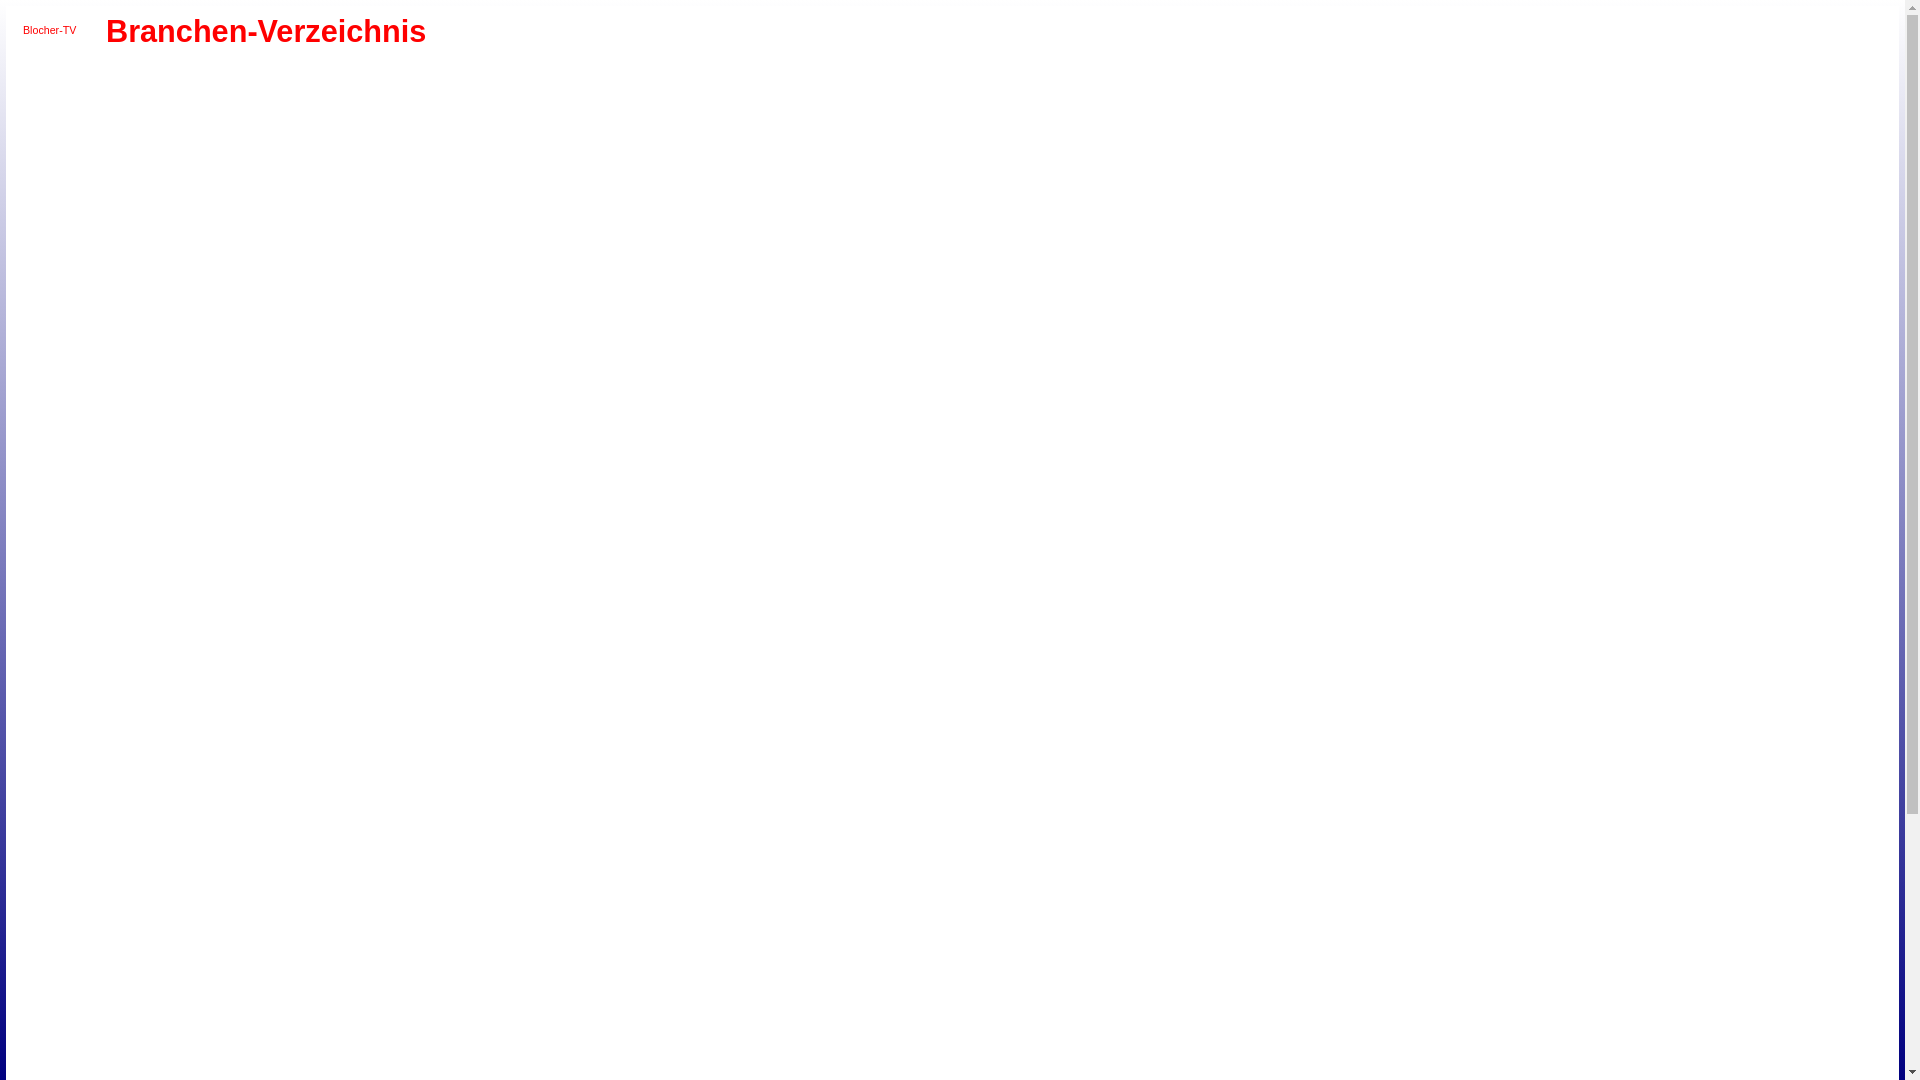 This screenshot has height=1080, width=1920. I want to click on Kreuz Wyss Heidi (-Hauert)  Grossaffoltern Restaurant , so click(630, 747).